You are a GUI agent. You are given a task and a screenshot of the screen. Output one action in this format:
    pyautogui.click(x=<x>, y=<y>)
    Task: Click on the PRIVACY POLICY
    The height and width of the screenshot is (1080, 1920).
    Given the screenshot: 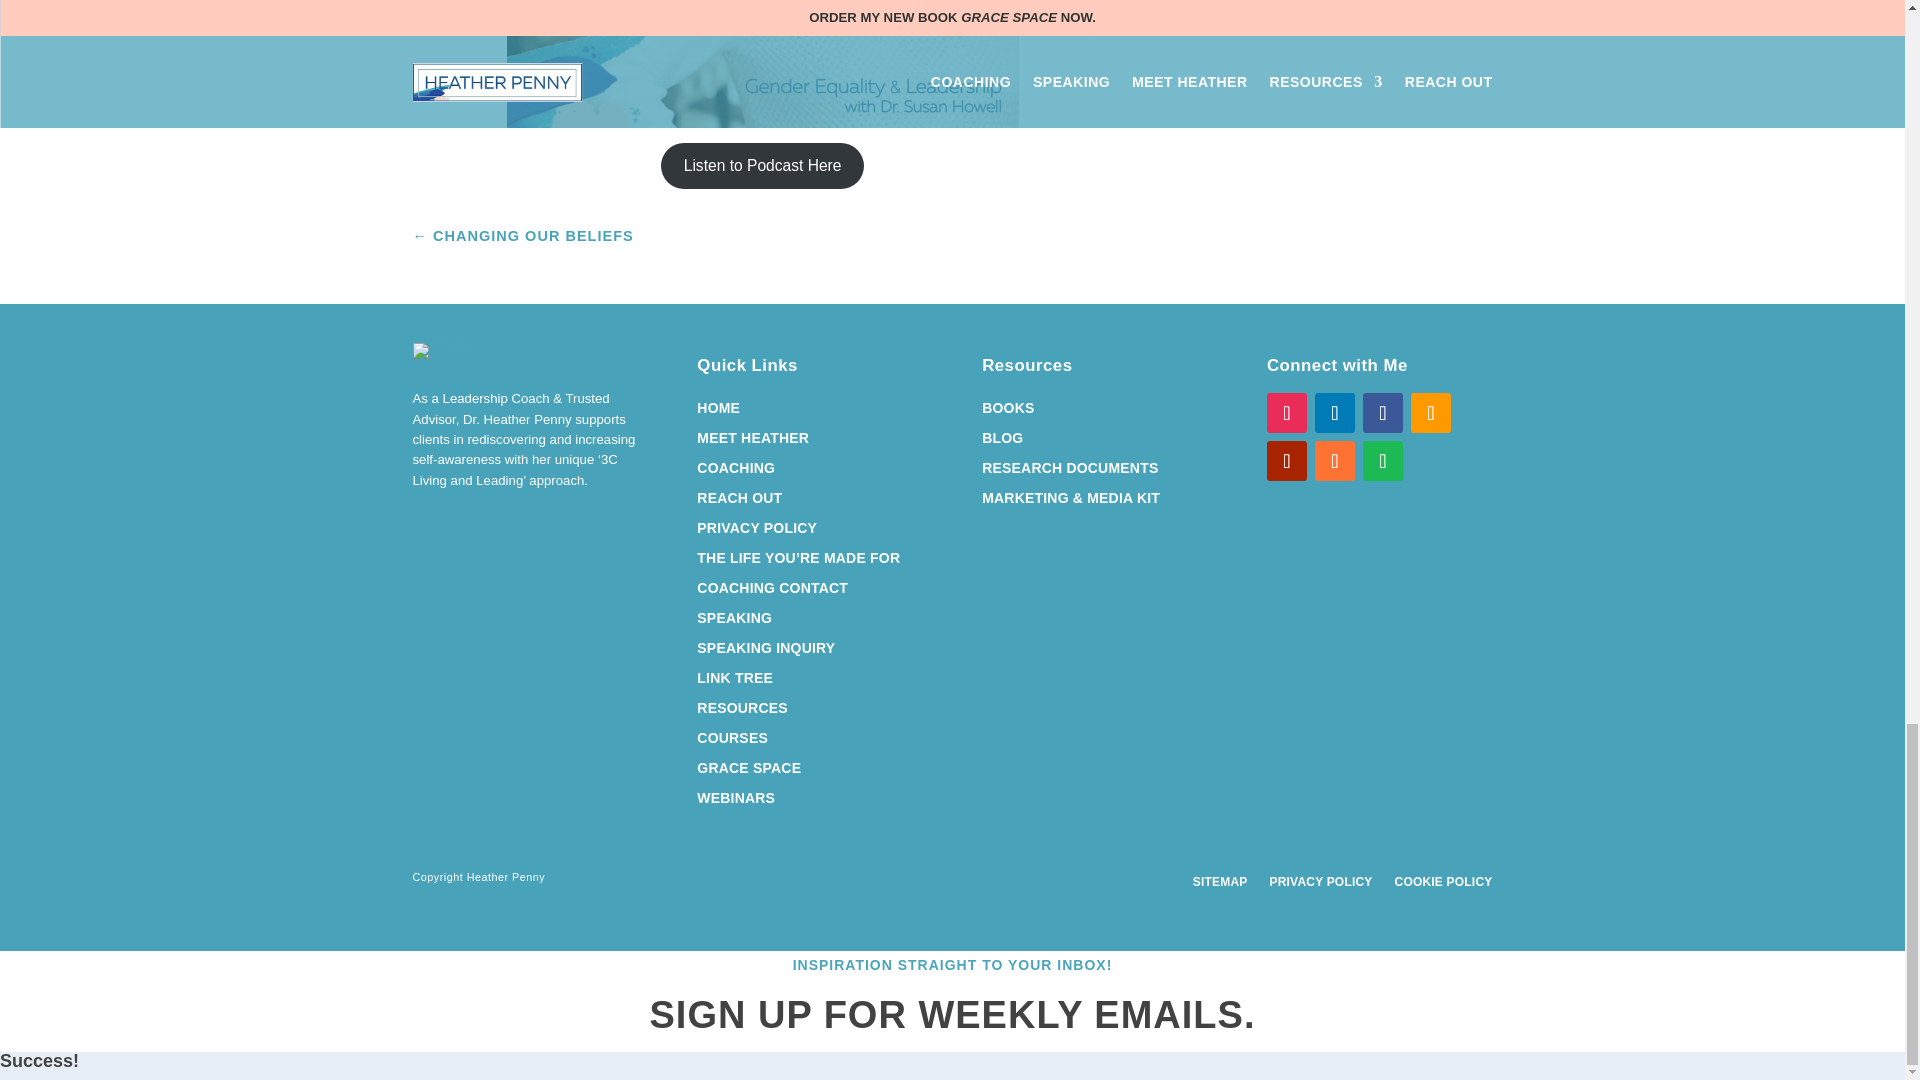 What is the action you would take?
    pyautogui.click(x=756, y=532)
    